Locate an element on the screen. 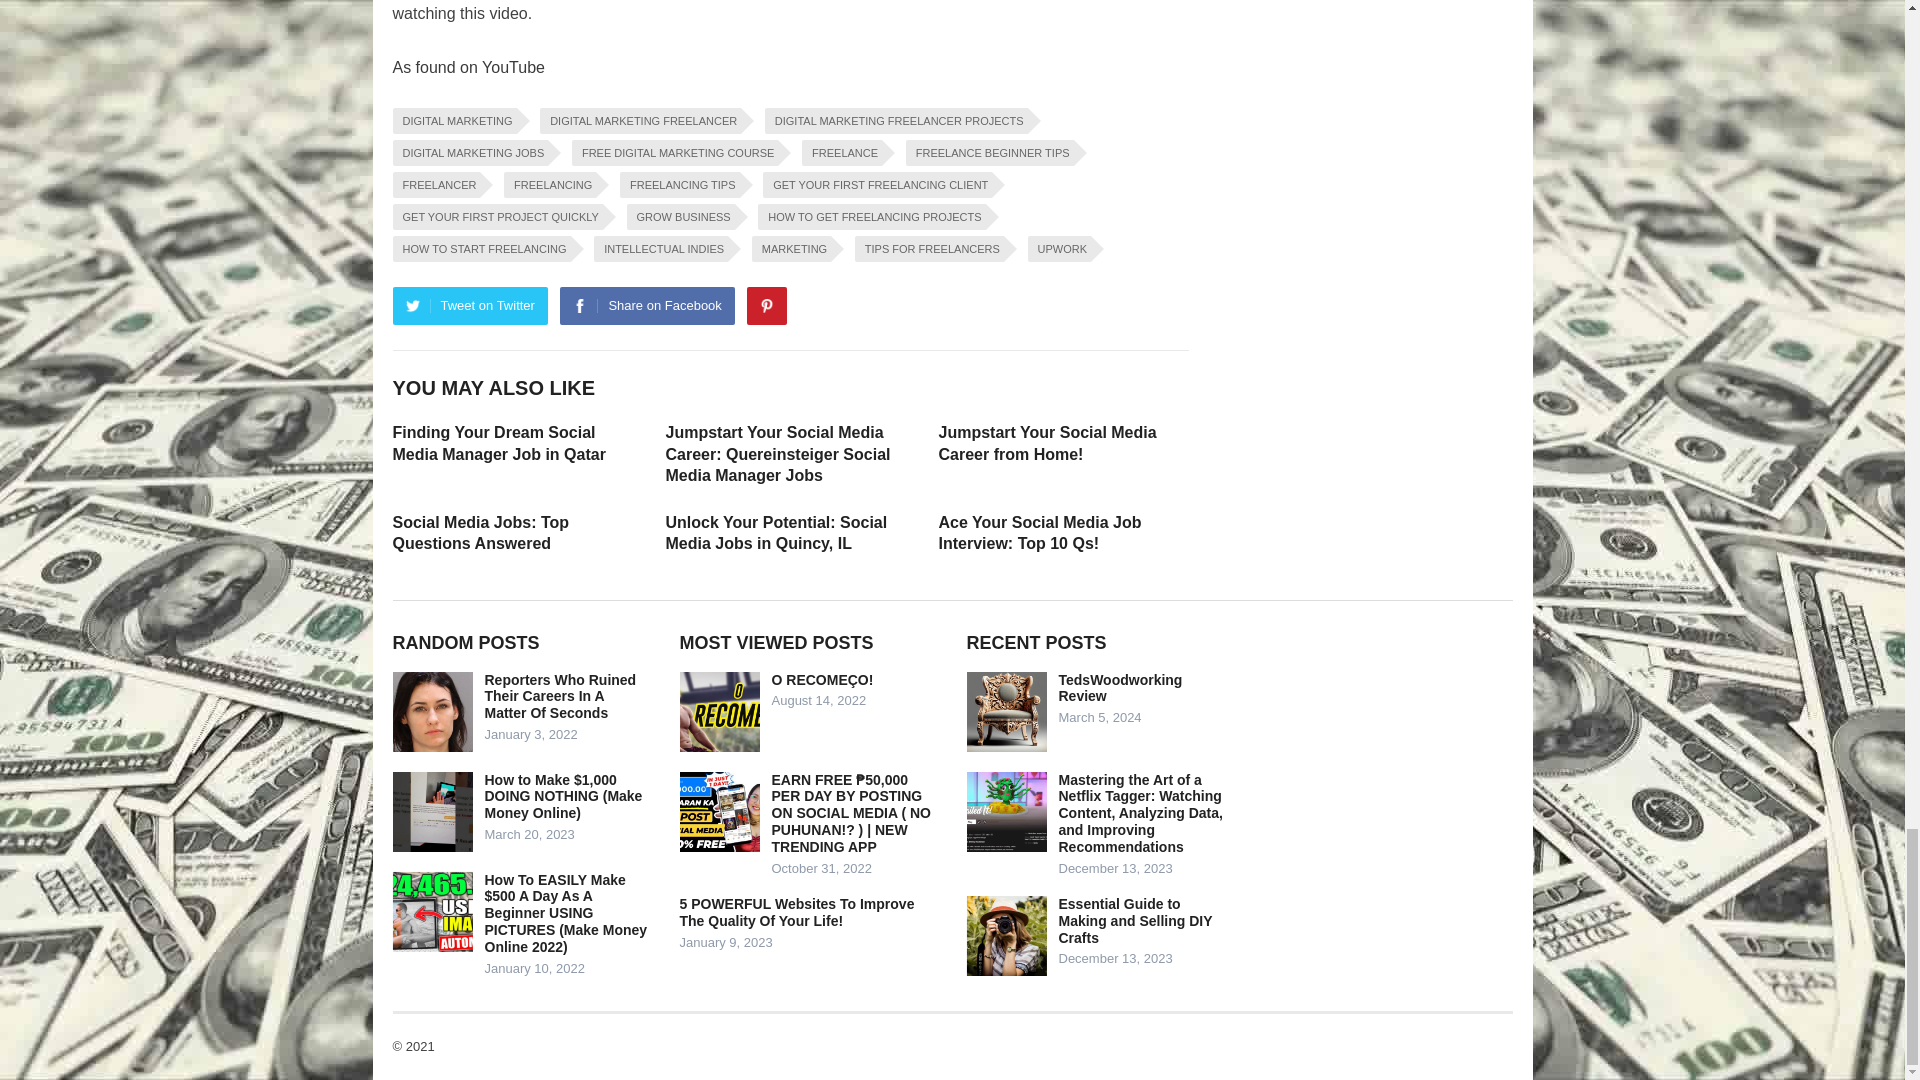  TedsWoodworking Review 14 is located at coordinates (1006, 711).